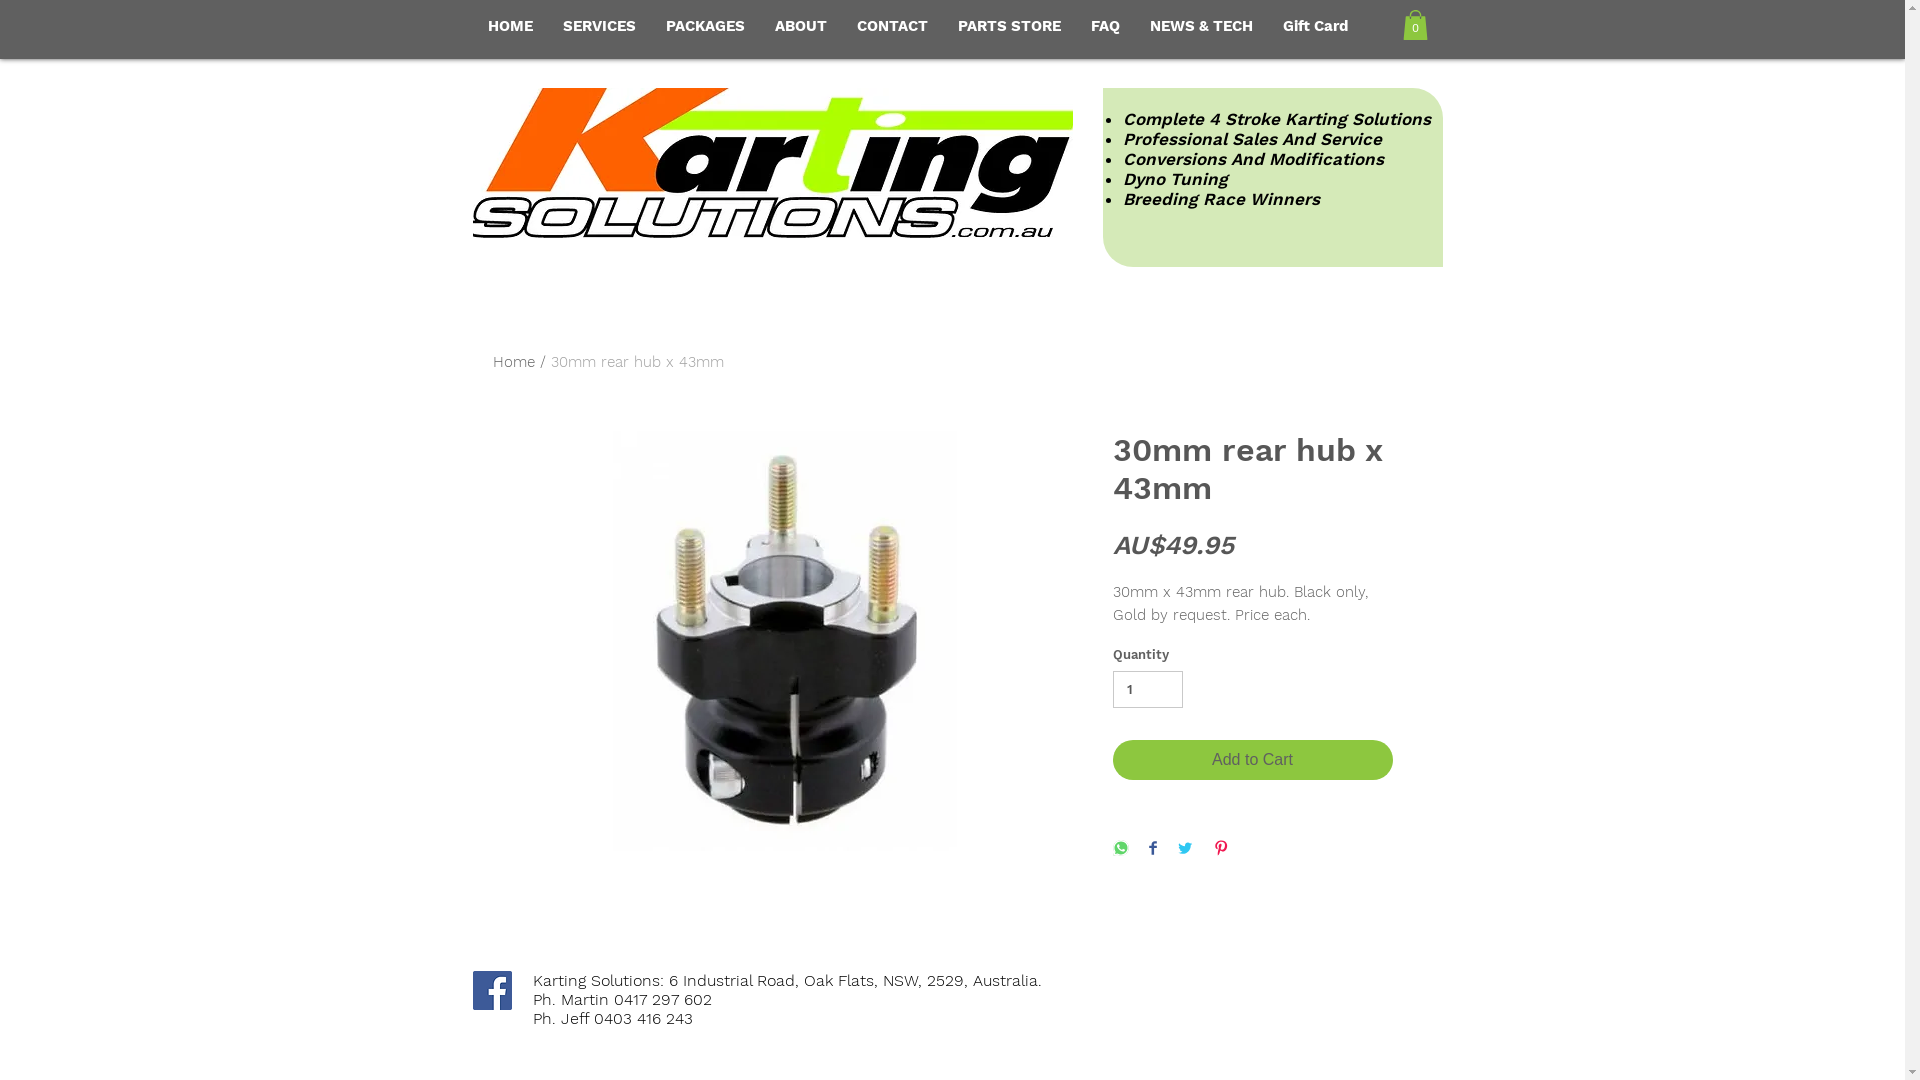 This screenshot has height=1080, width=1920. I want to click on CONTACT, so click(892, 26).